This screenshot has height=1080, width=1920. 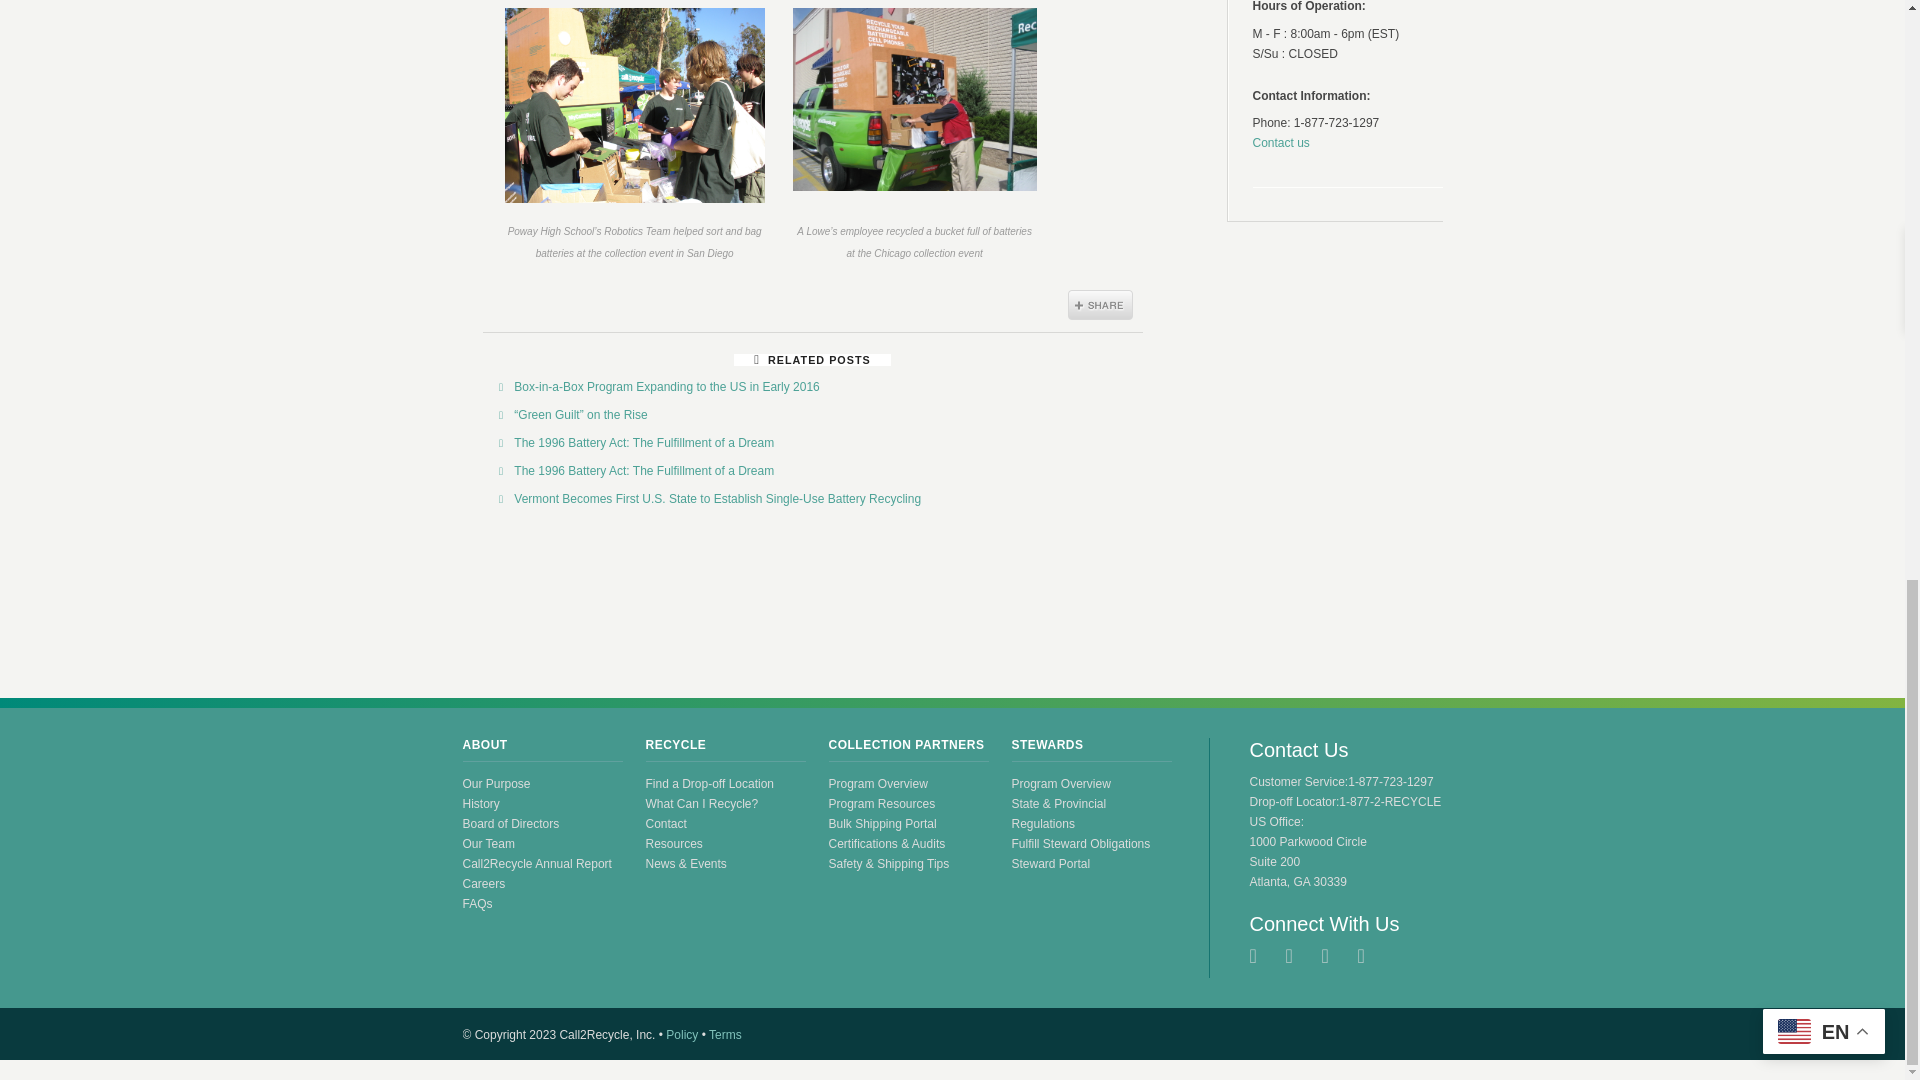 I want to click on The 1996 Battery Act: The Fulfillment of a Dream, so click(x=644, y=443).